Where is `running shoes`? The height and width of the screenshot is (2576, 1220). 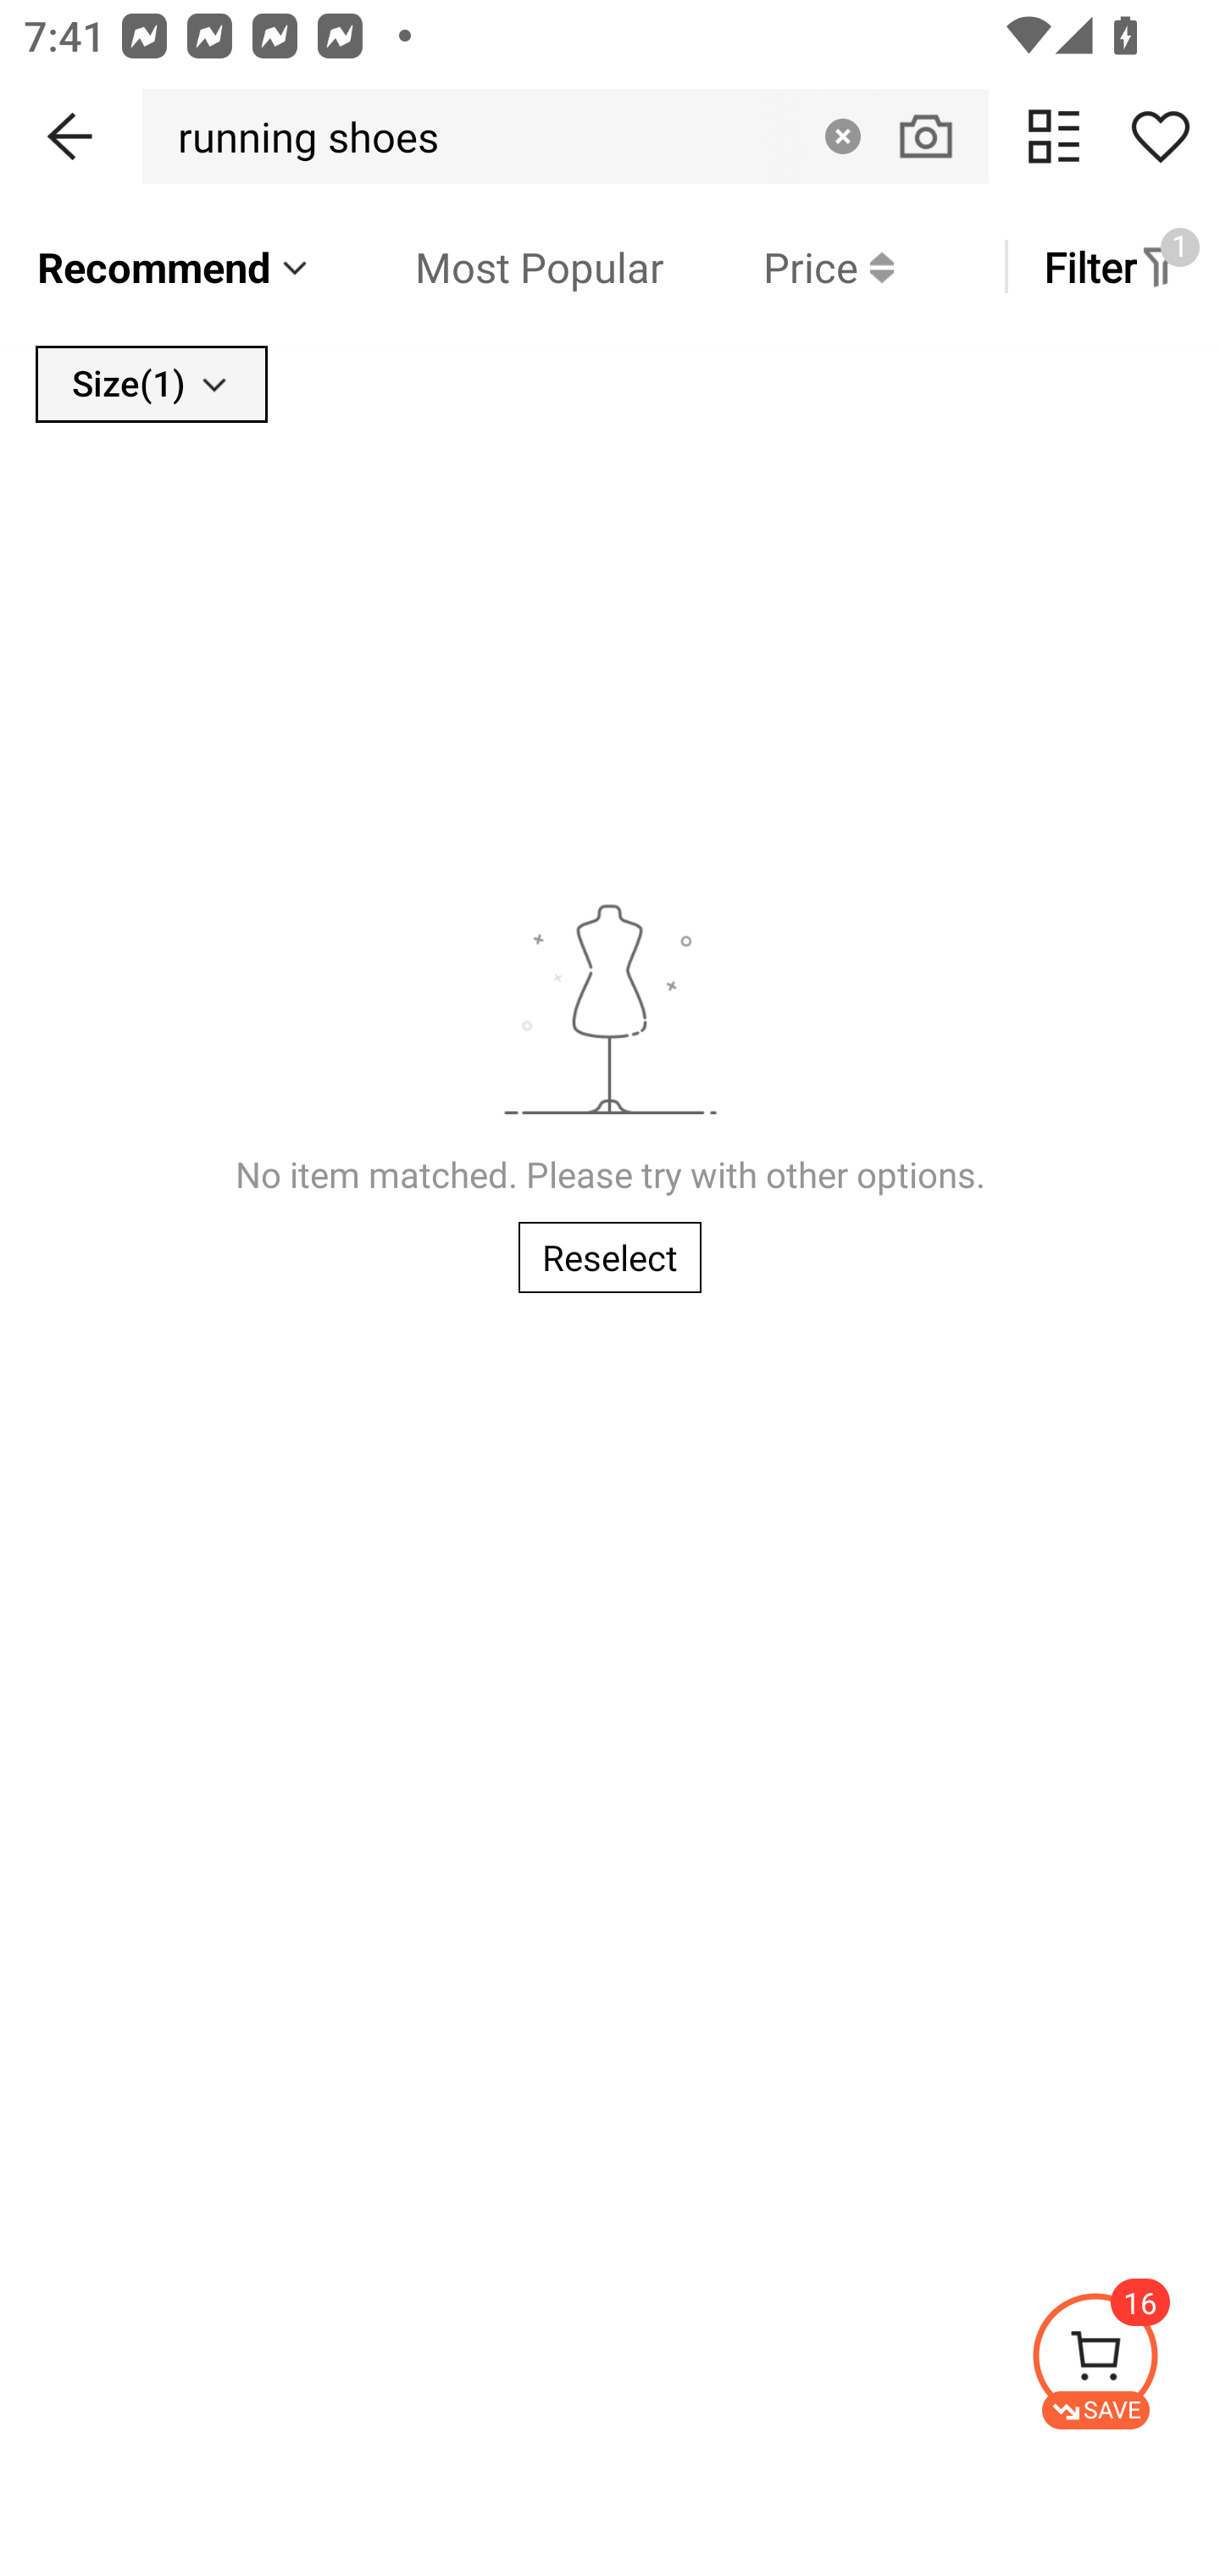
running shoes is located at coordinates (299, 136).